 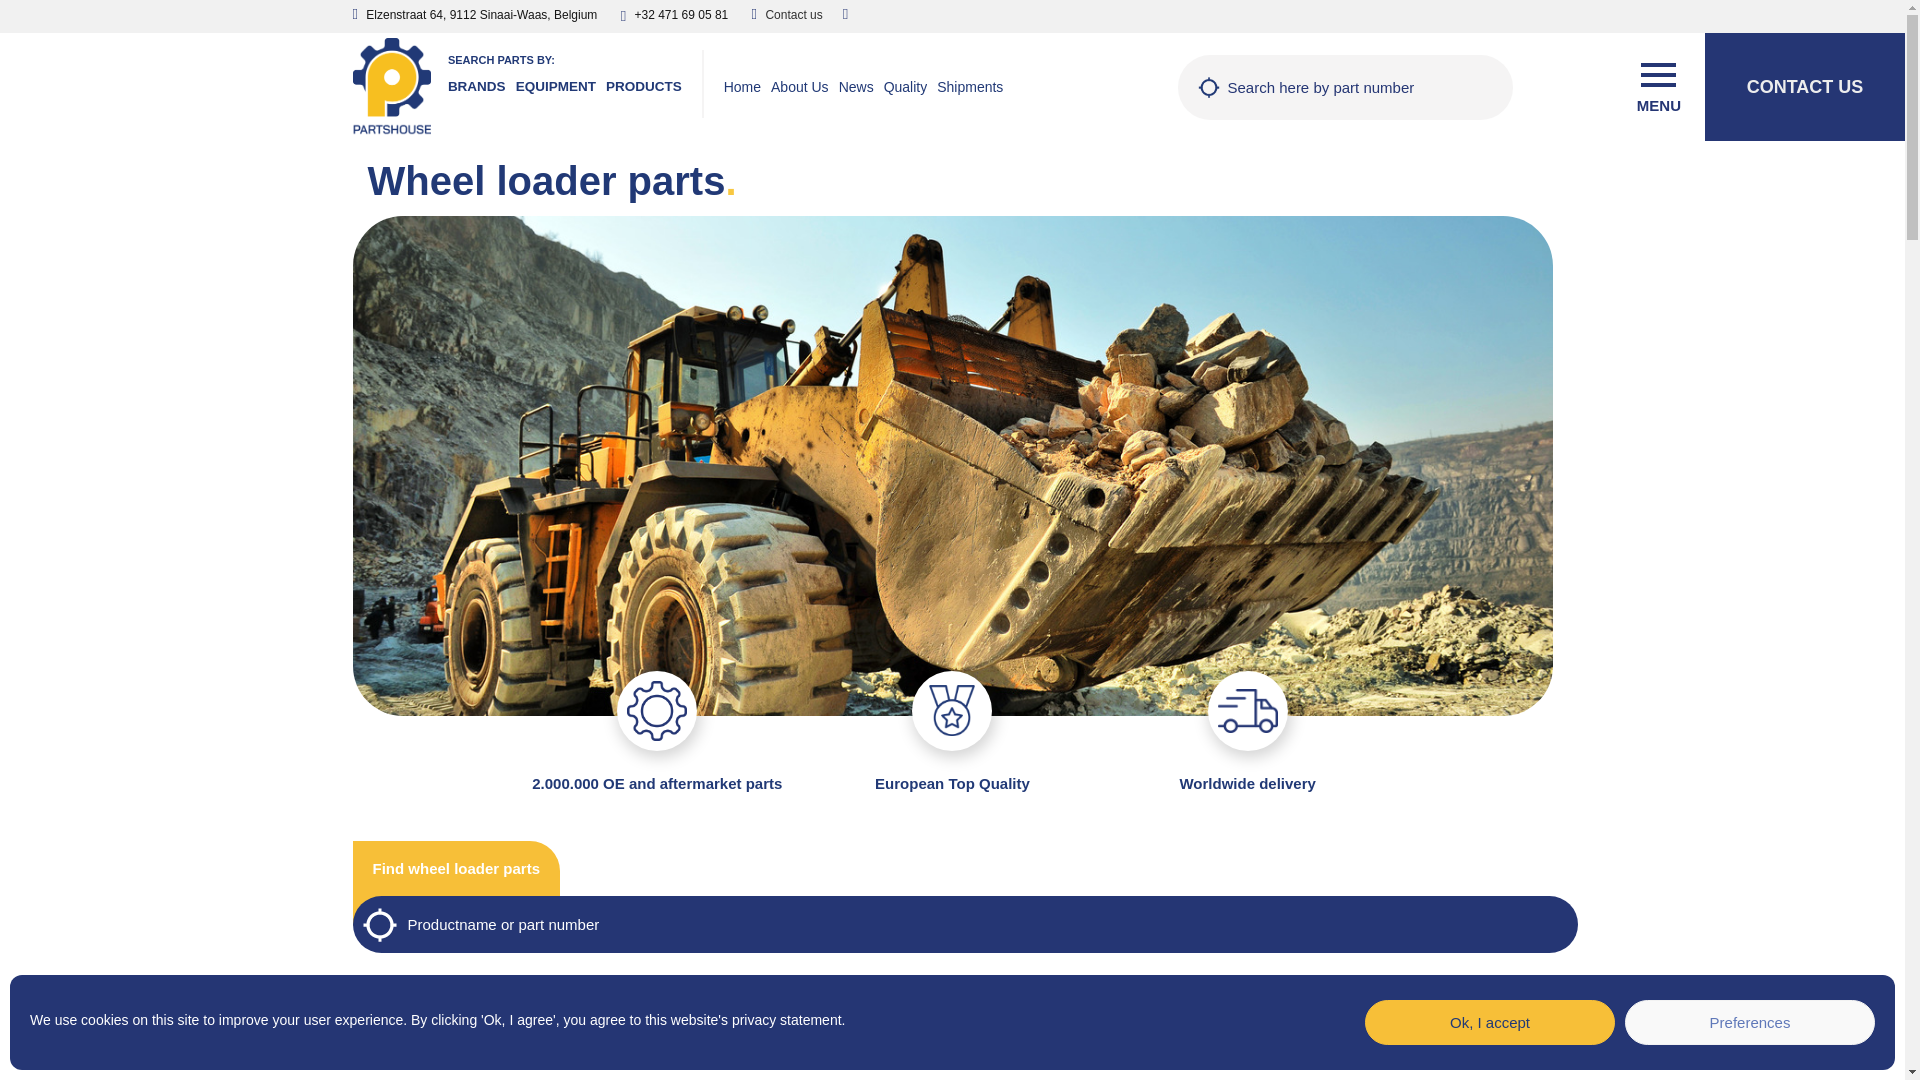 I want to click on privacy statement, so click(x=786, y=1020).